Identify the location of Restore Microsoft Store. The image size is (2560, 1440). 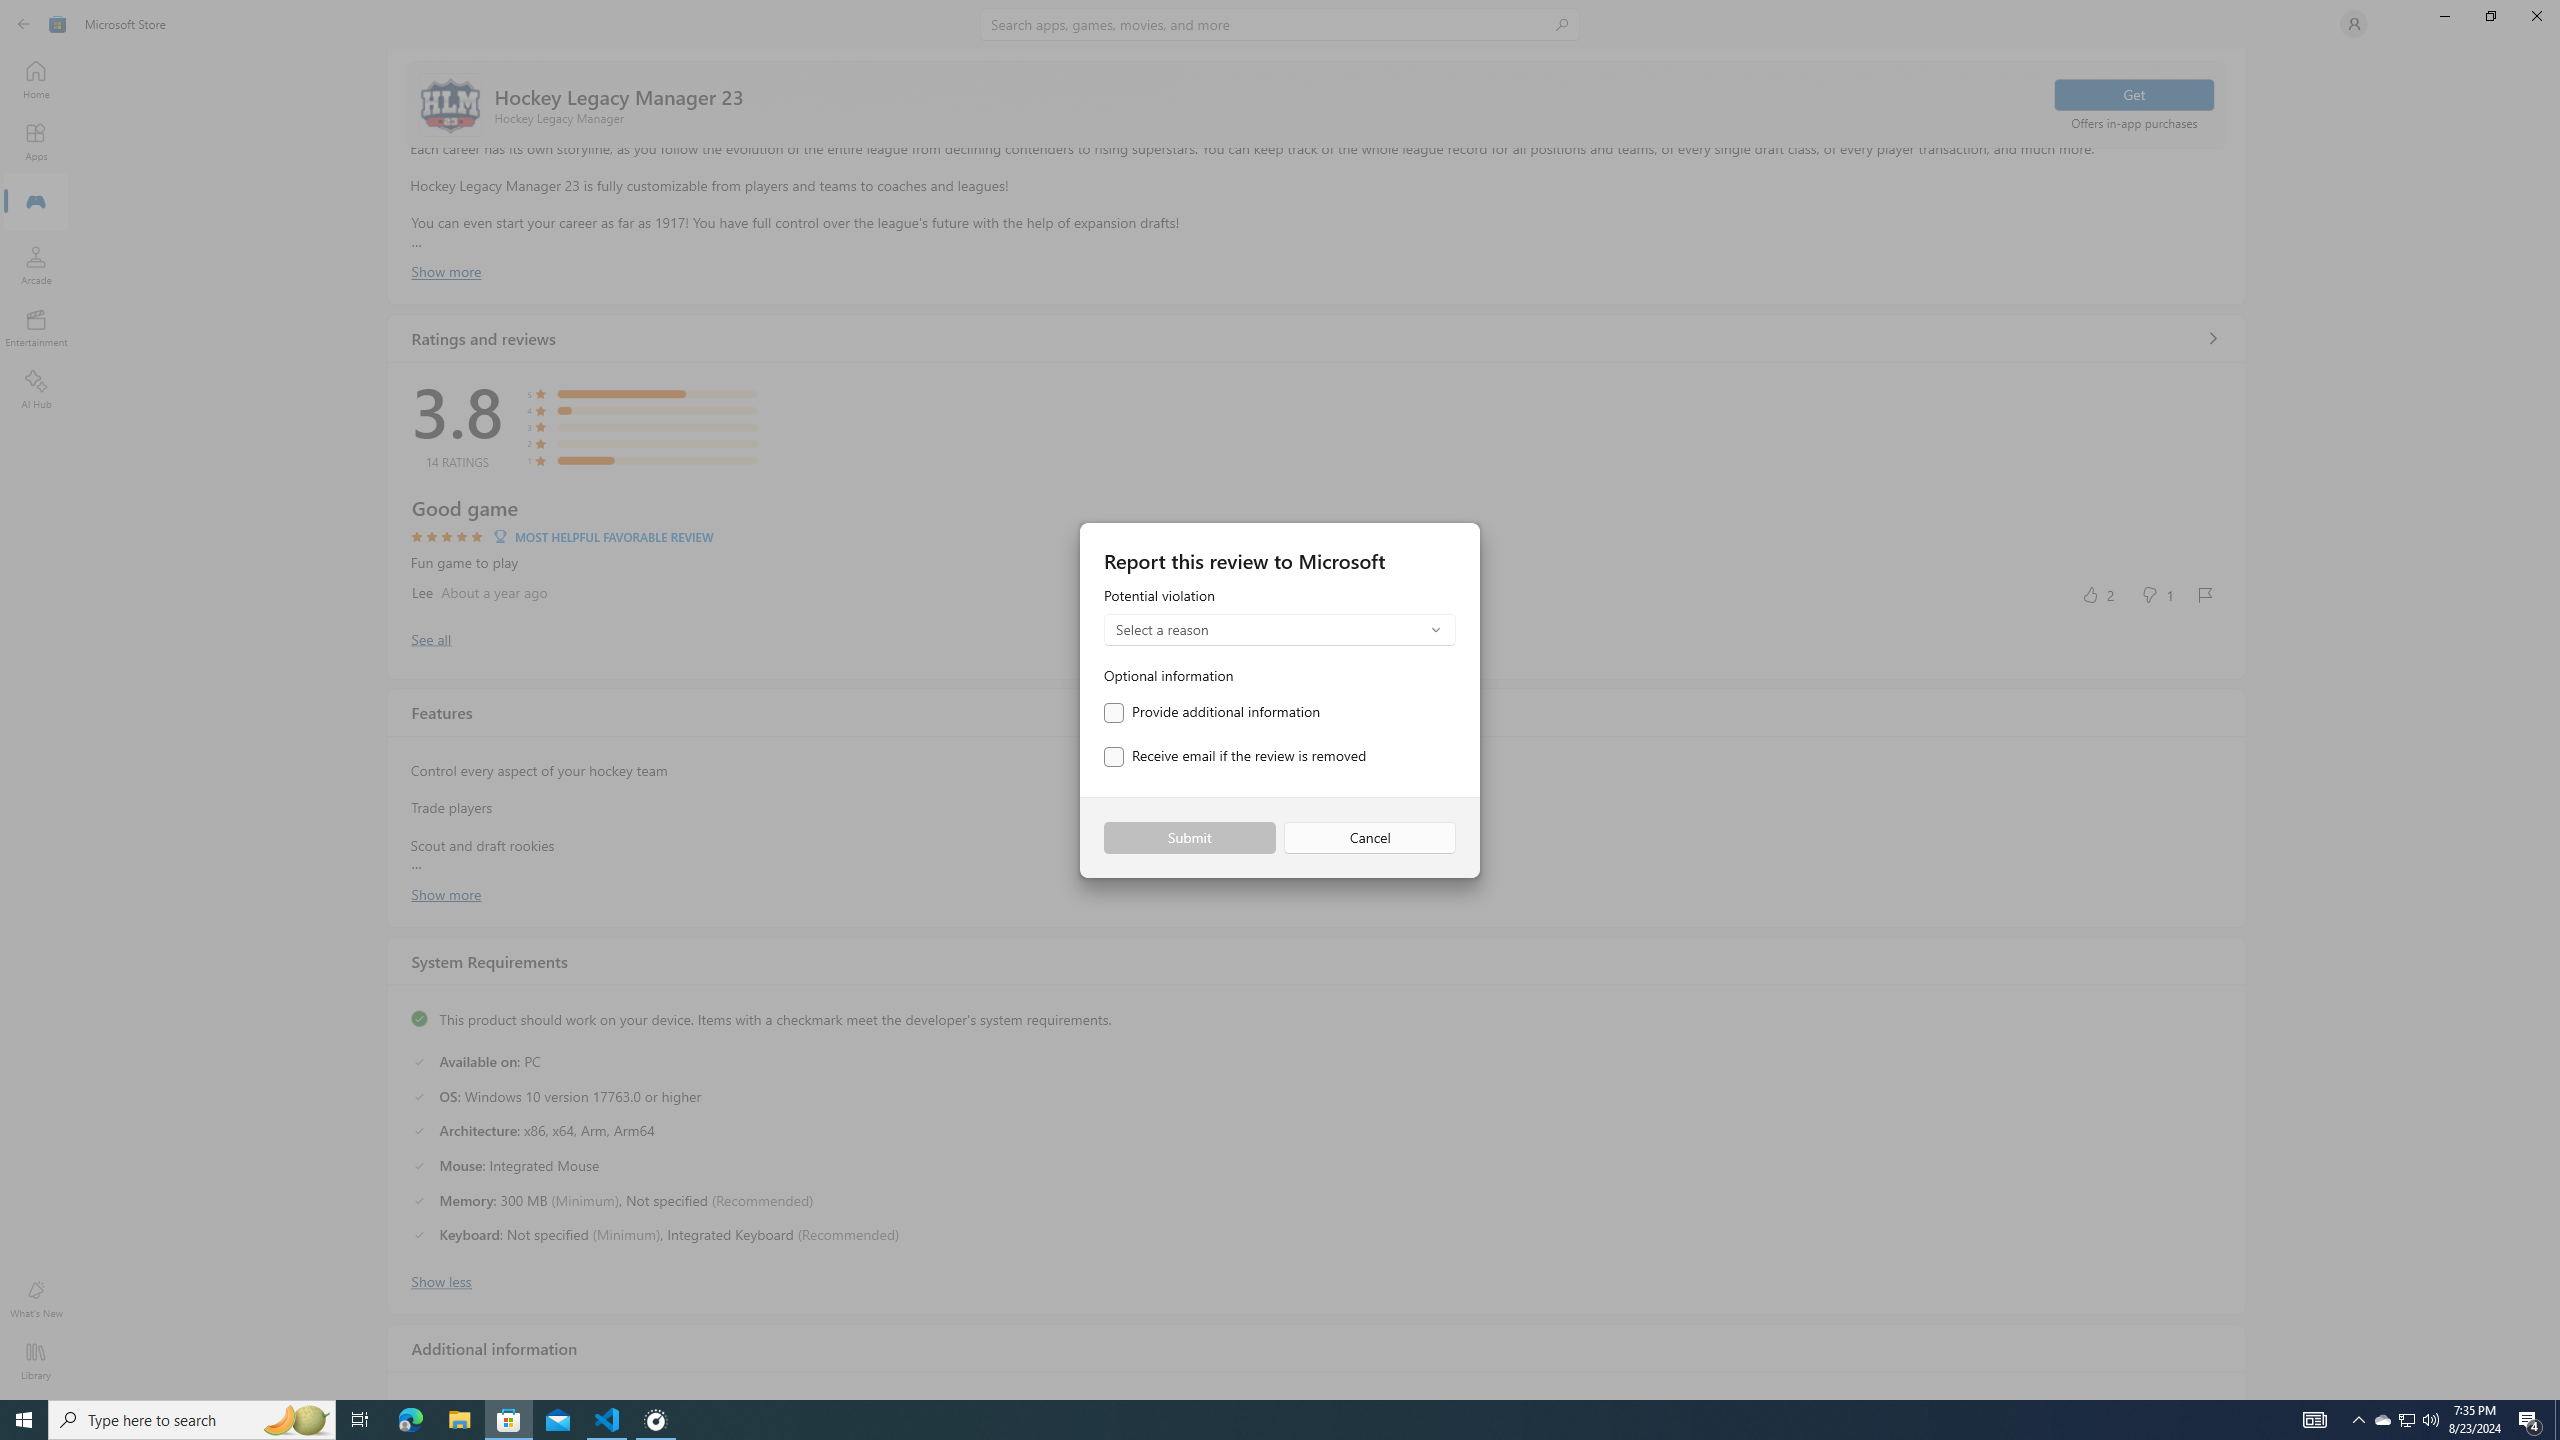
(2490, 16).